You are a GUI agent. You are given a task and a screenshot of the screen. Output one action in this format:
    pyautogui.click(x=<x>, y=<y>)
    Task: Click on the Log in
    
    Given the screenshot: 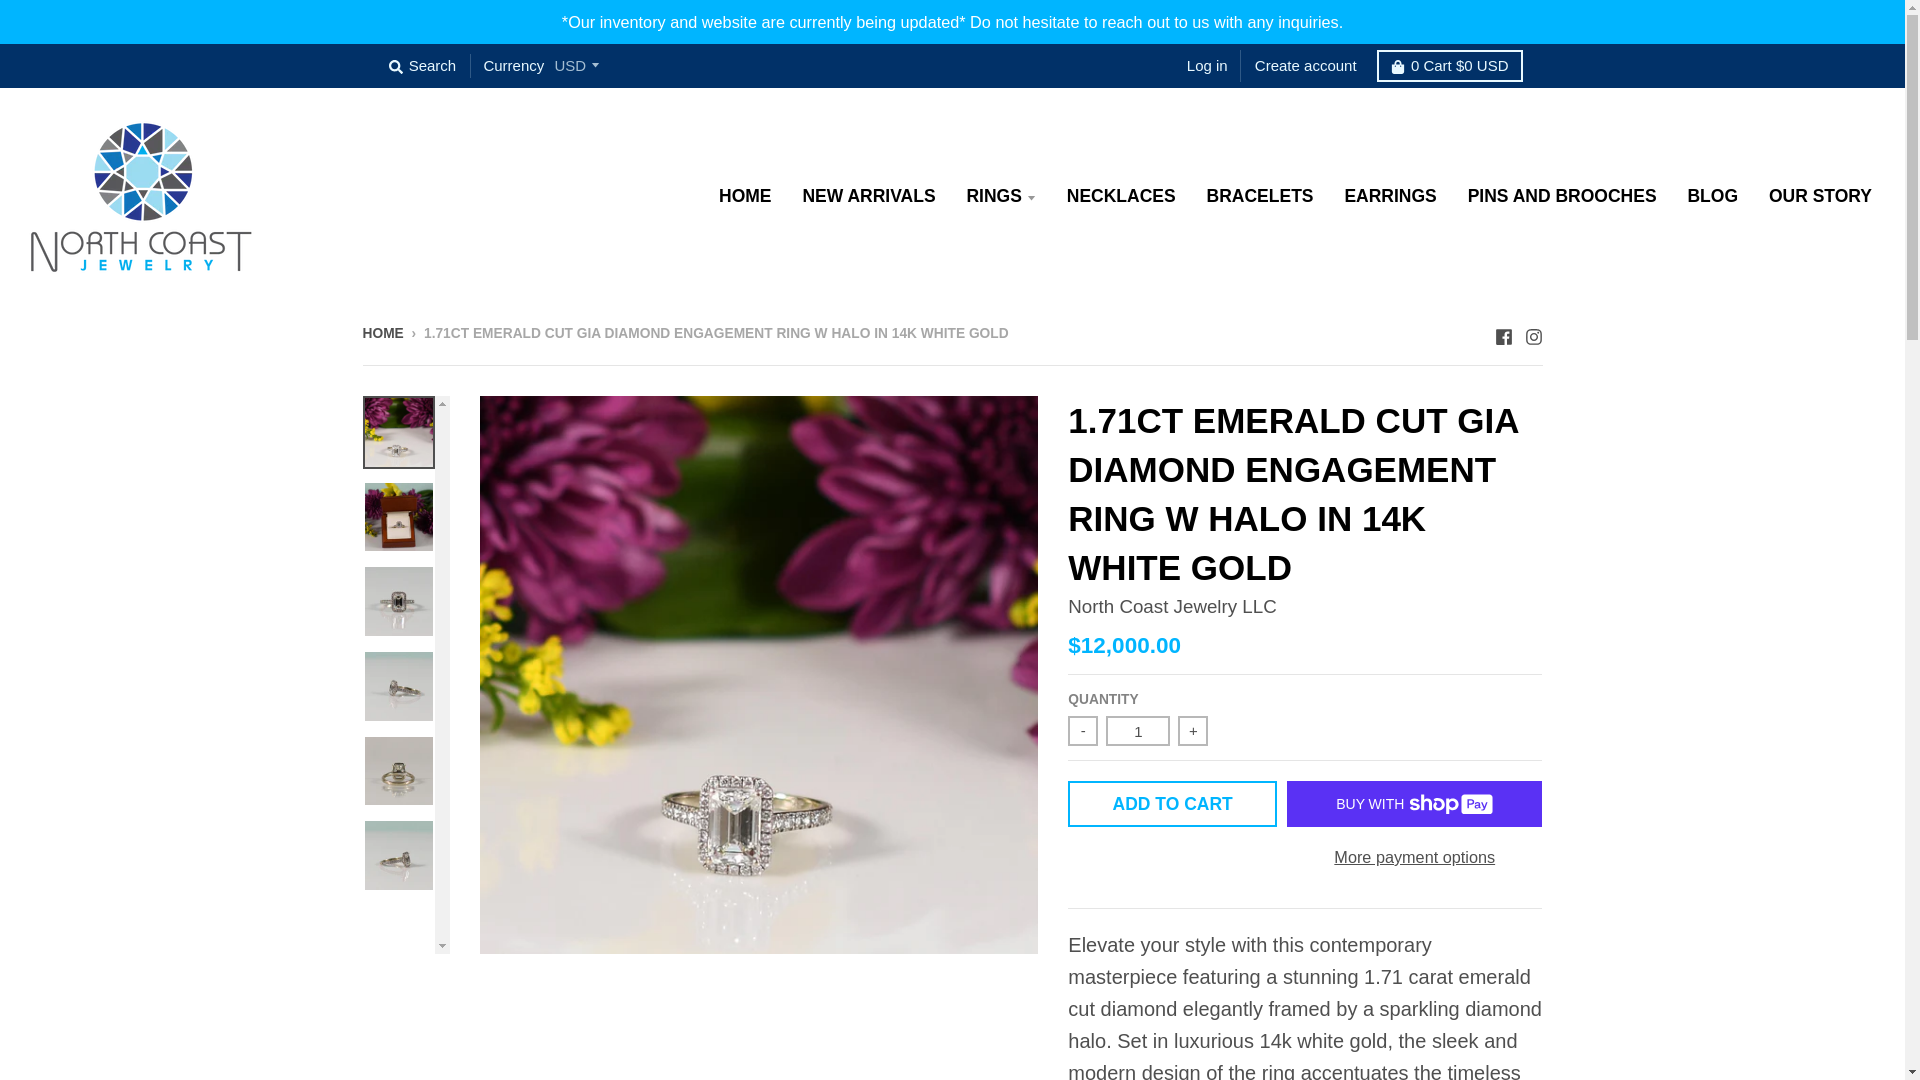 What is the action you would take?
    pyautogui.click(x=1207, y=66)
    